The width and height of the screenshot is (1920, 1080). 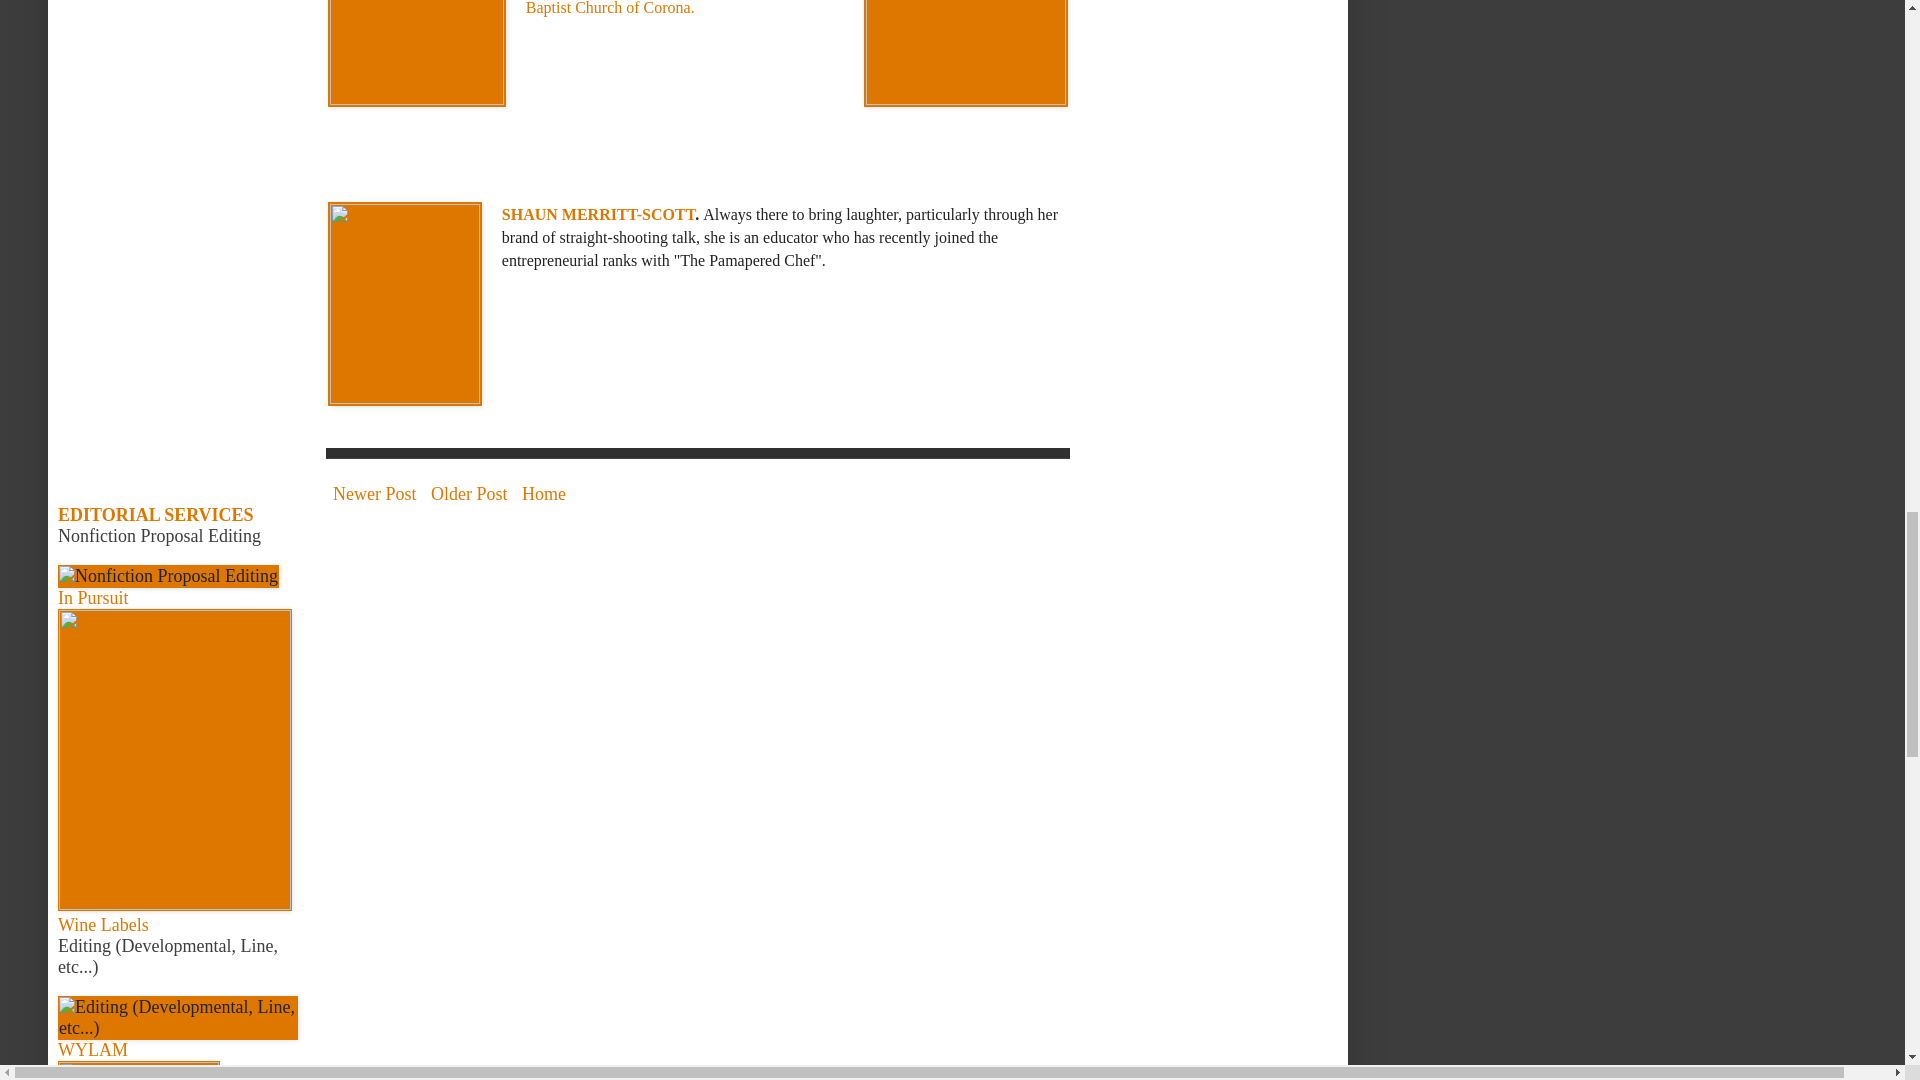 What do you see at coordinates (155, 514) in the screenshot?
I see `EDITORIAL SERVICES` at bounding box center [155, 514].